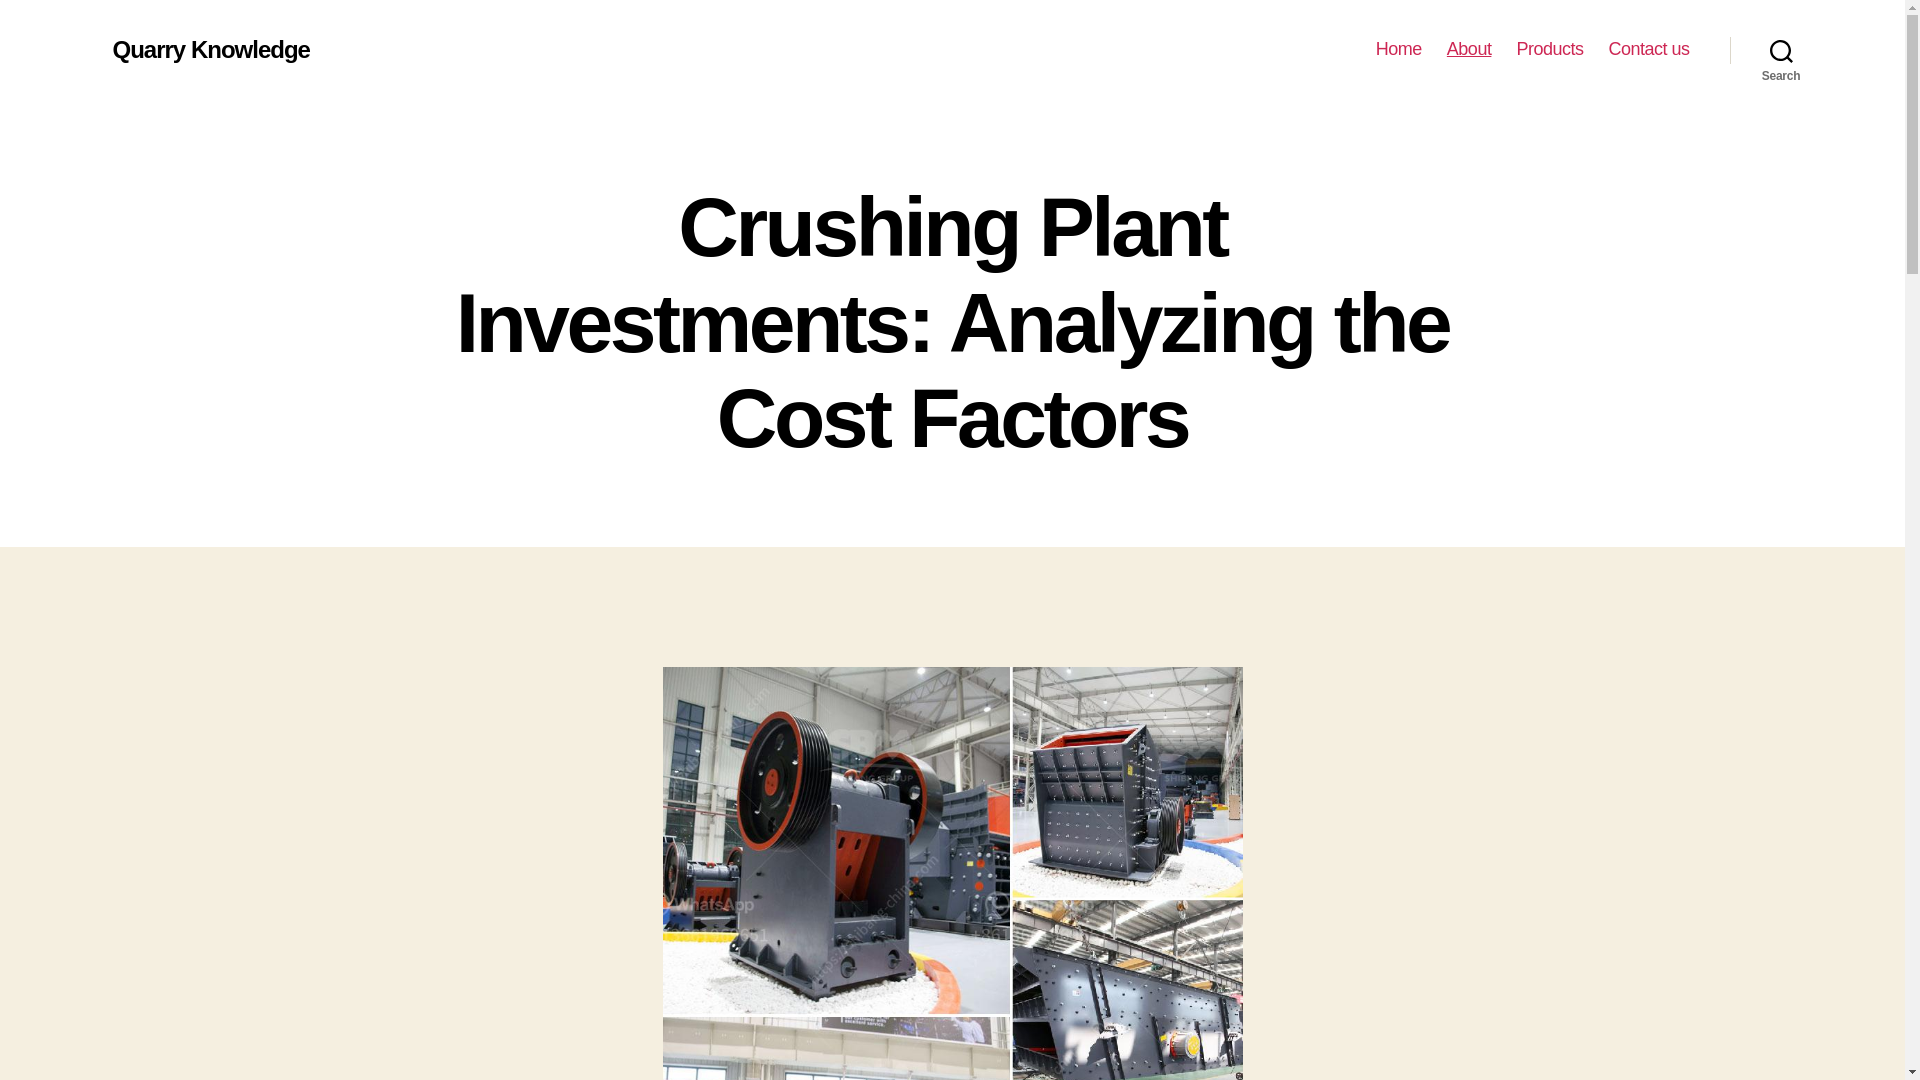 The height and width of the screenshot is (1080, 1920). I want to click on Search, so click(1781, 50).